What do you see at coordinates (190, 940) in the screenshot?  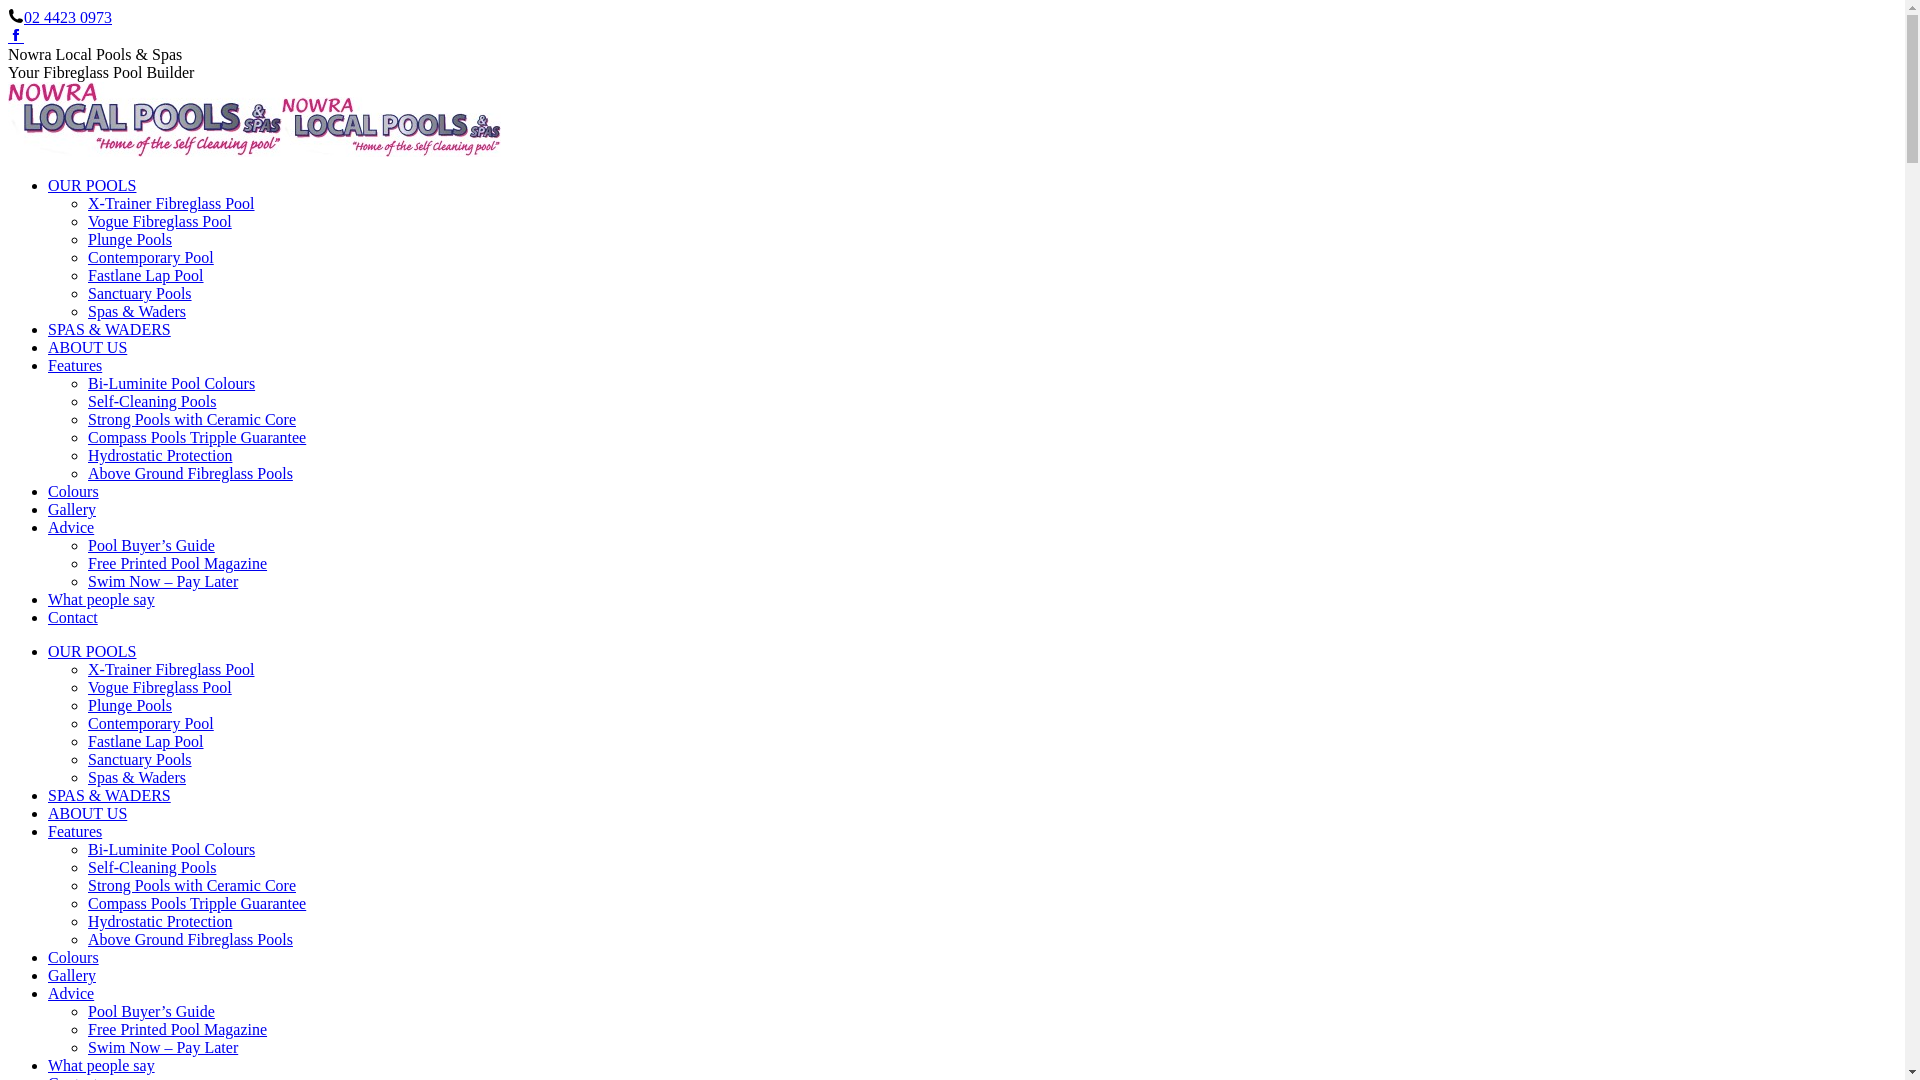 I see `Above Ground Fibreglass Pools` at bounding box center [190, 940].